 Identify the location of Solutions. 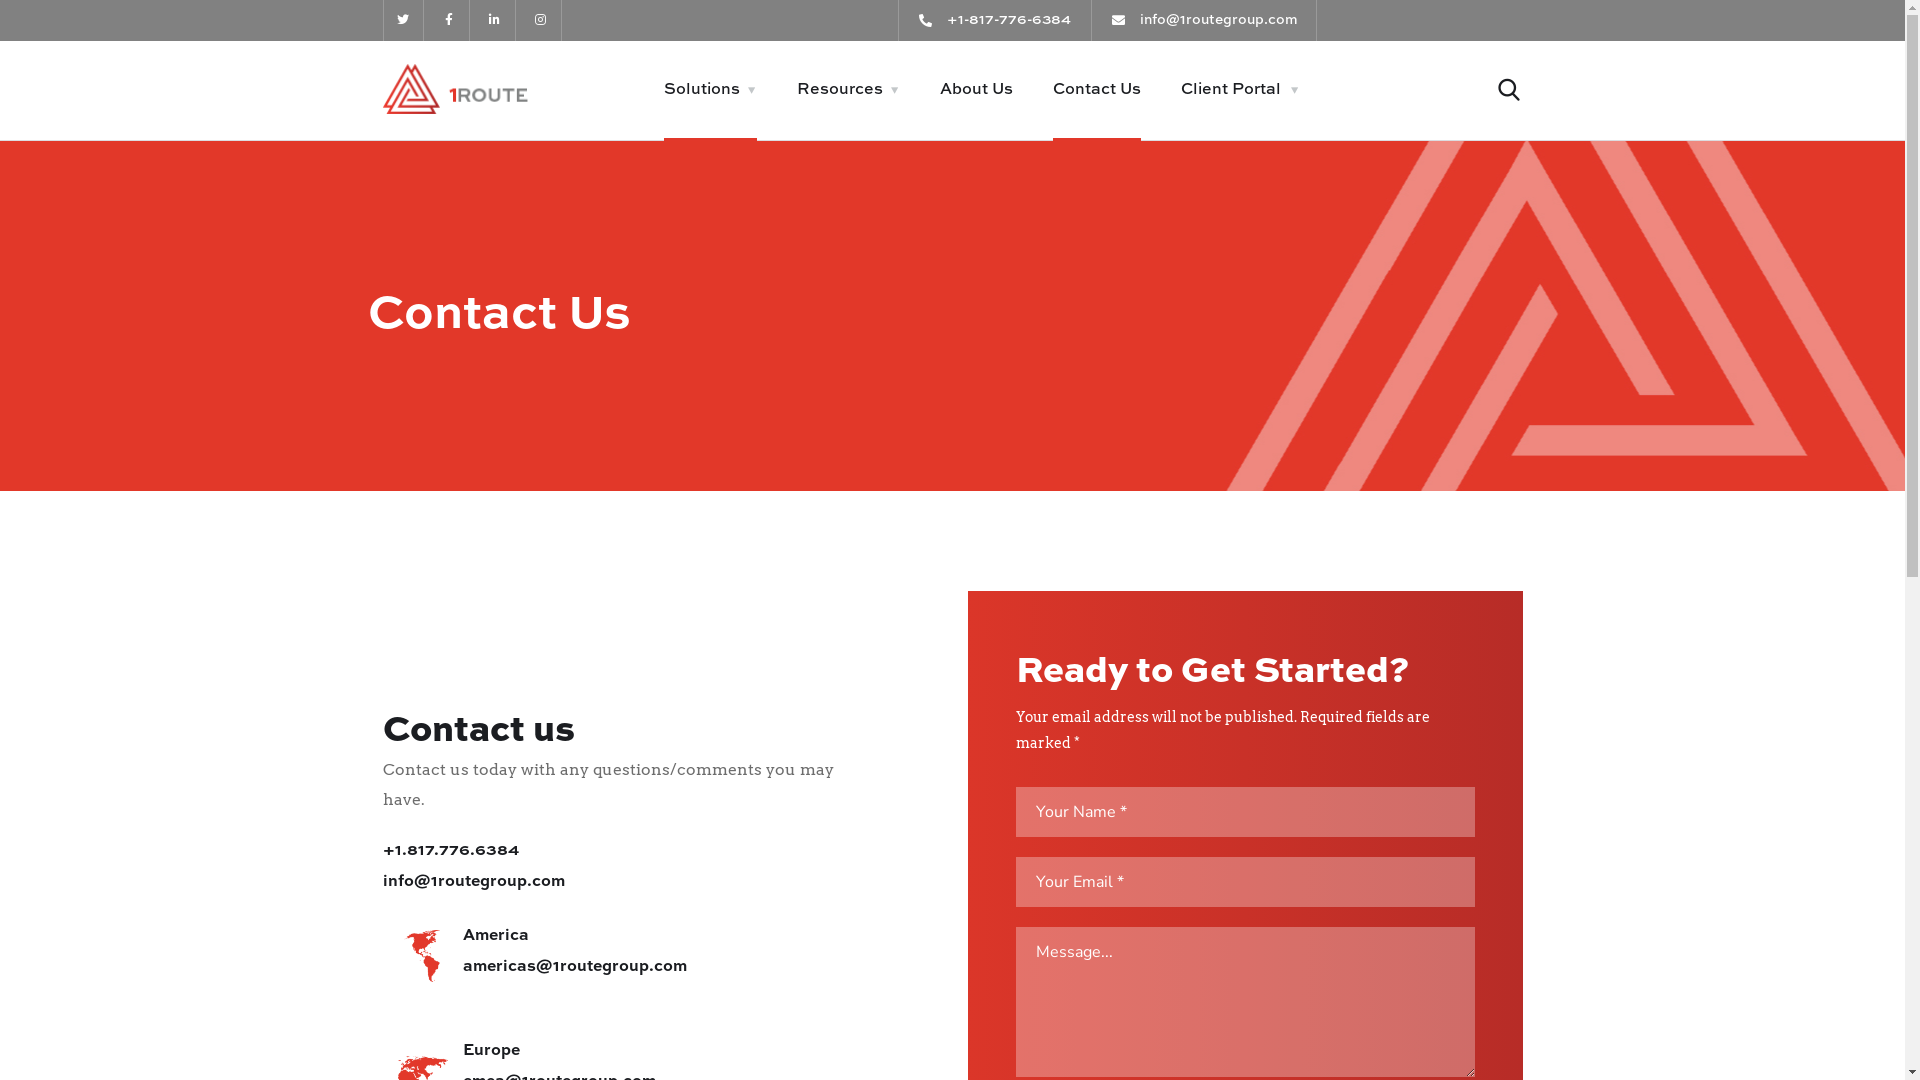
(710, 90).